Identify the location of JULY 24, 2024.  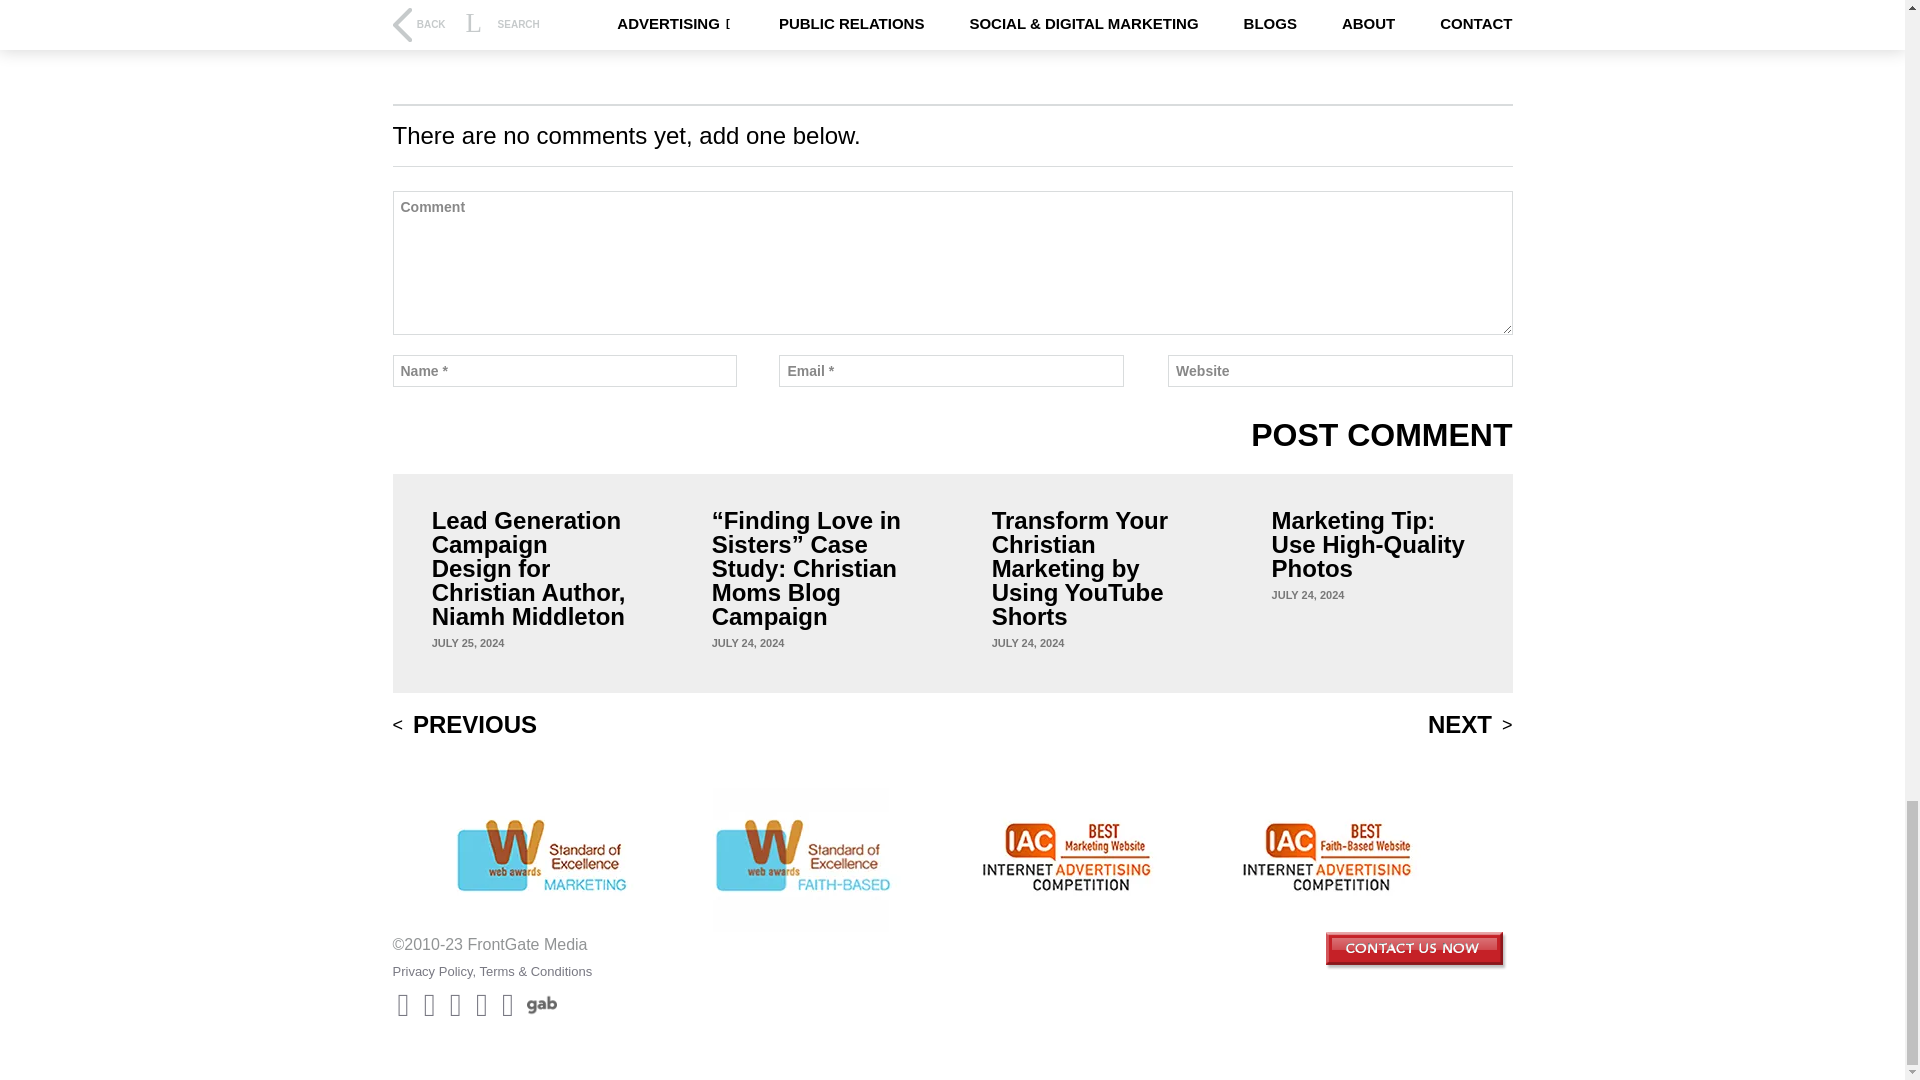
(748, 643).